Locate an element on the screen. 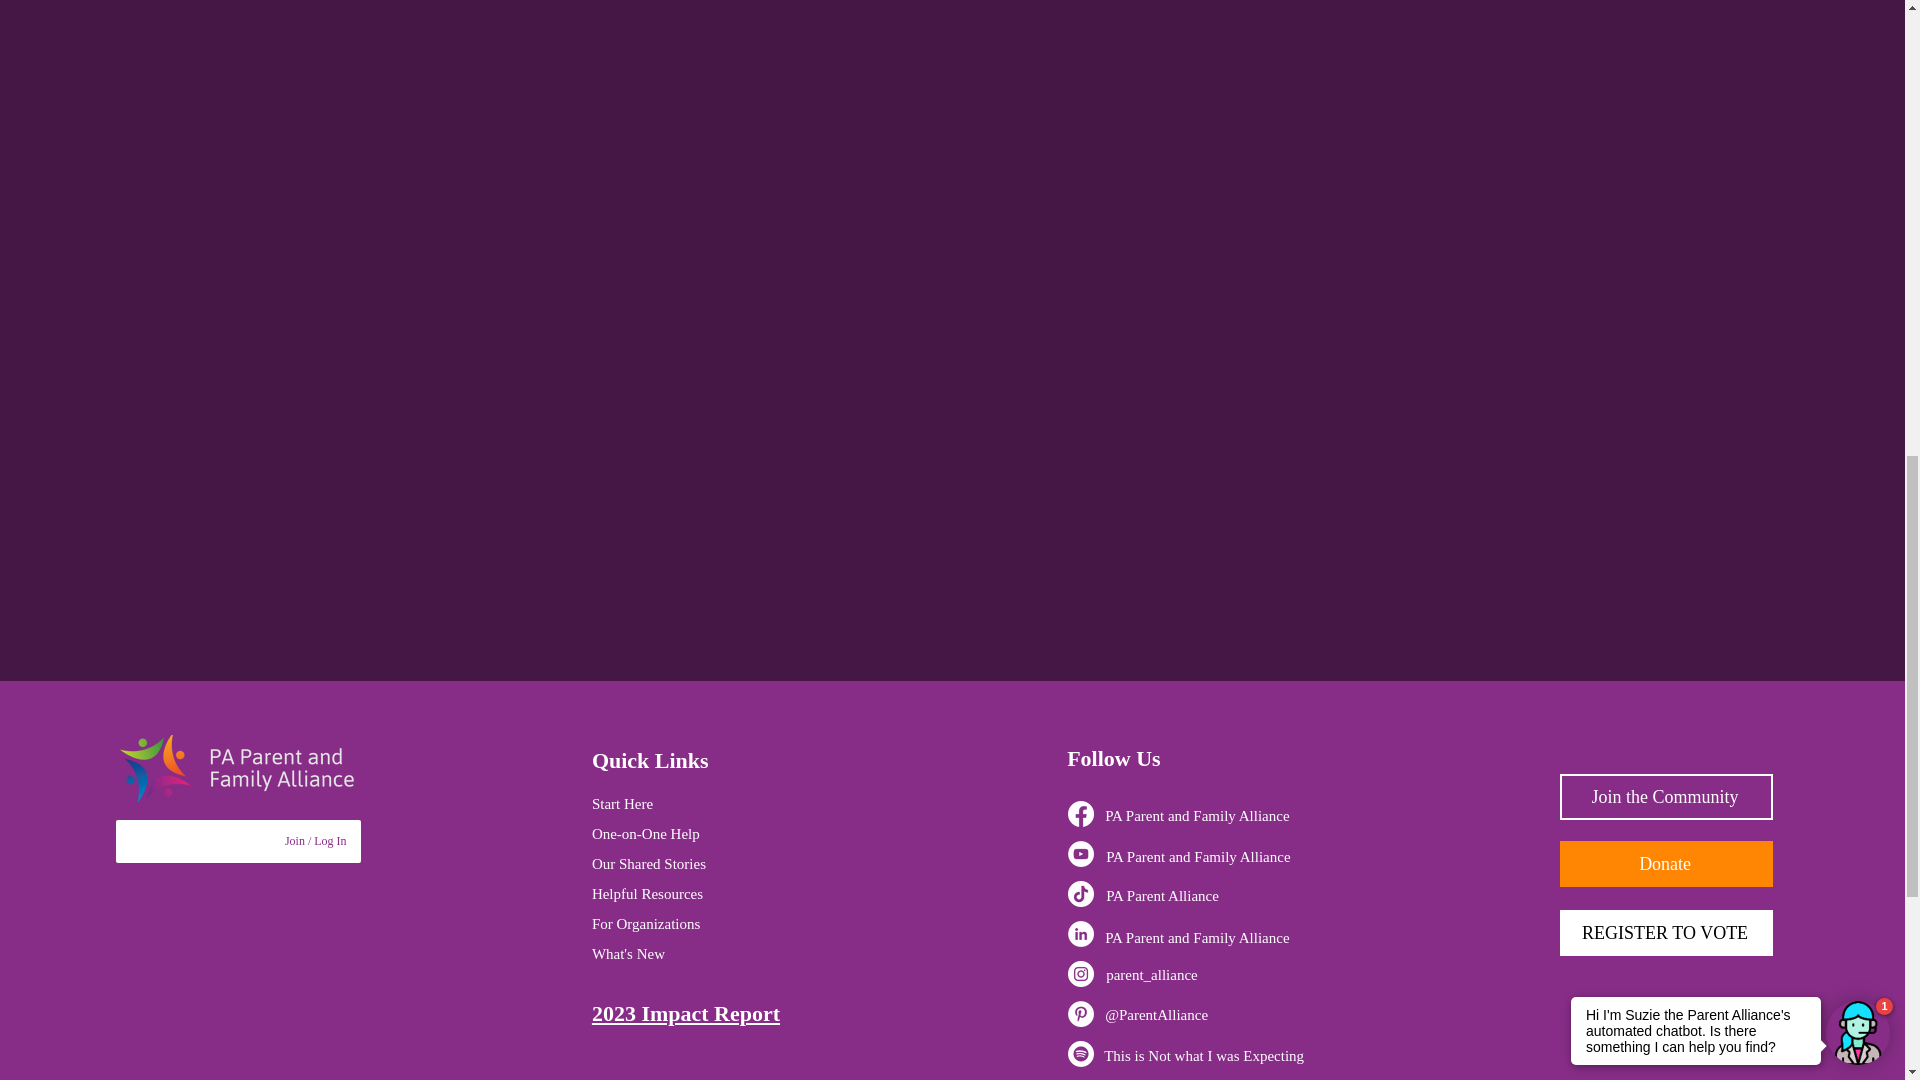 The image size is (1920, 1080). Start Here is located at coordinates (622, 804).